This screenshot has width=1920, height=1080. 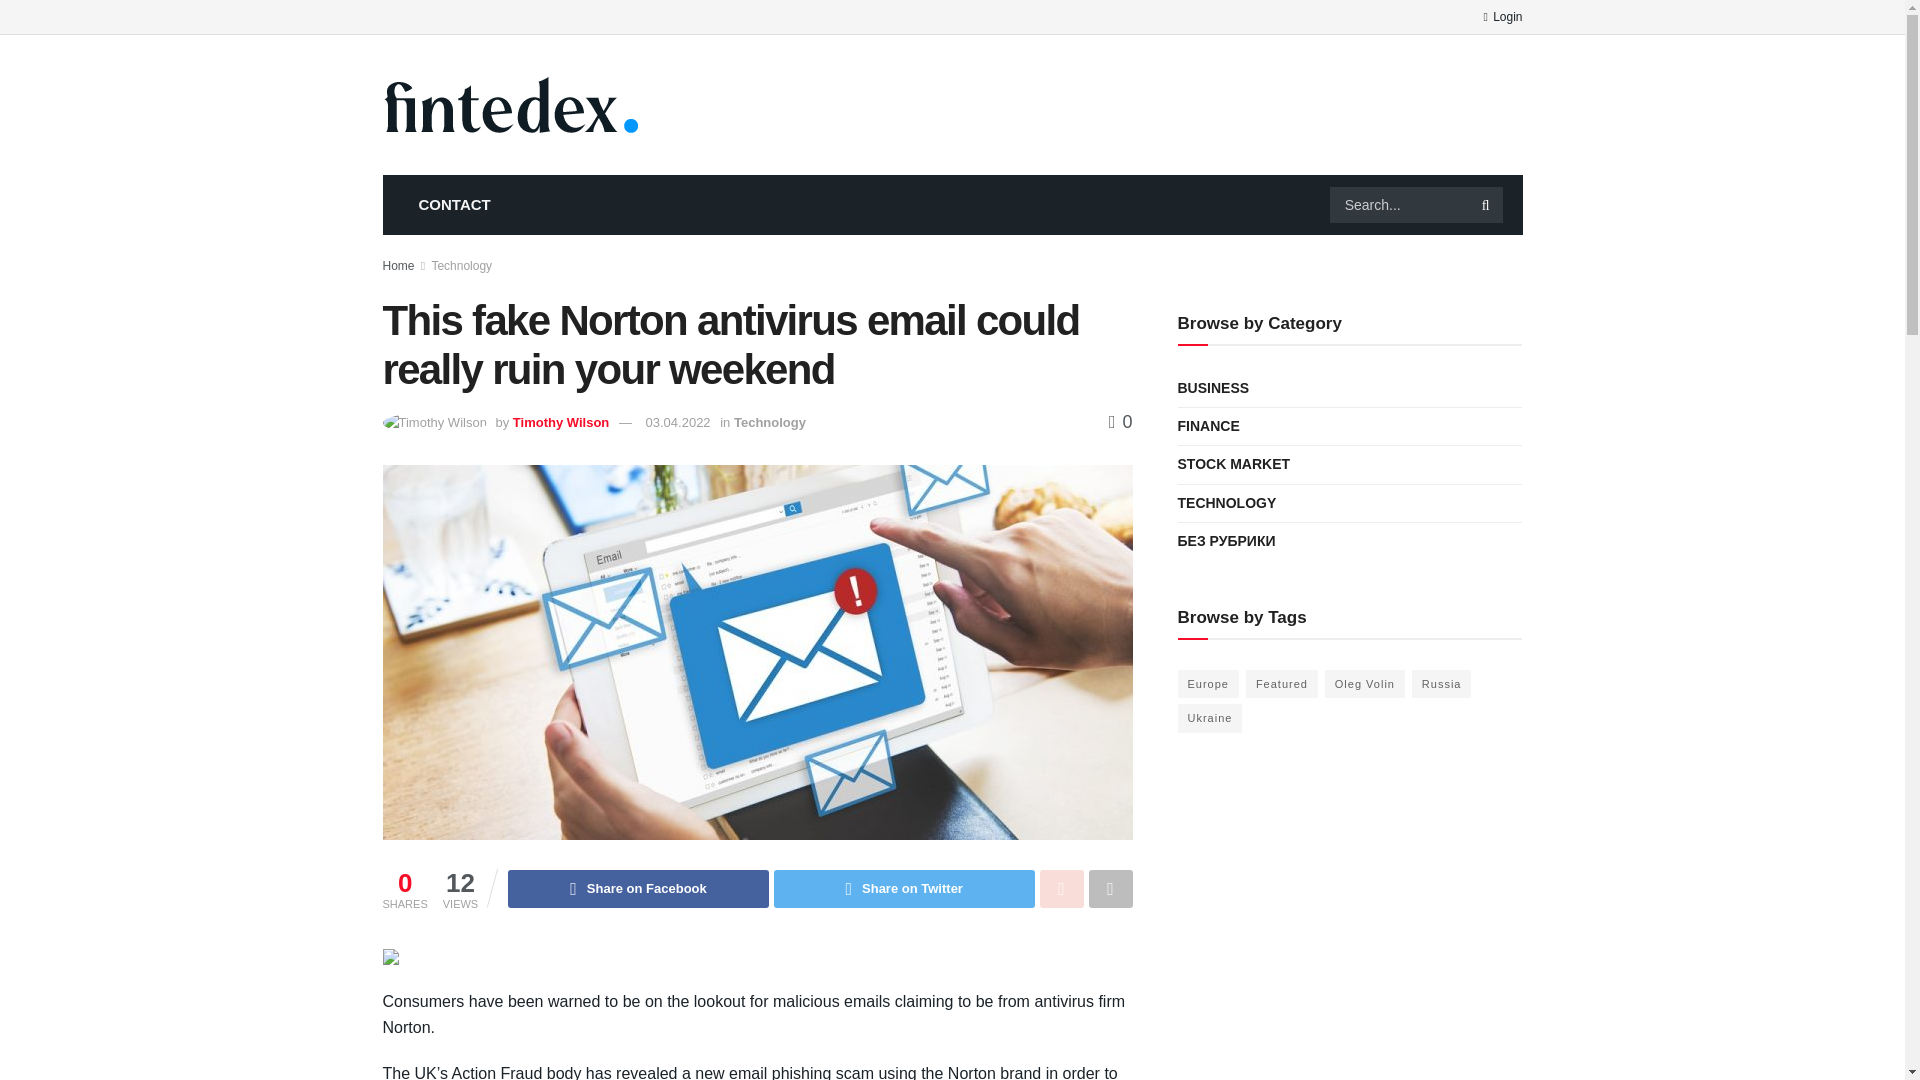 I want to click on CONTACT, so click(x=454, y=204).